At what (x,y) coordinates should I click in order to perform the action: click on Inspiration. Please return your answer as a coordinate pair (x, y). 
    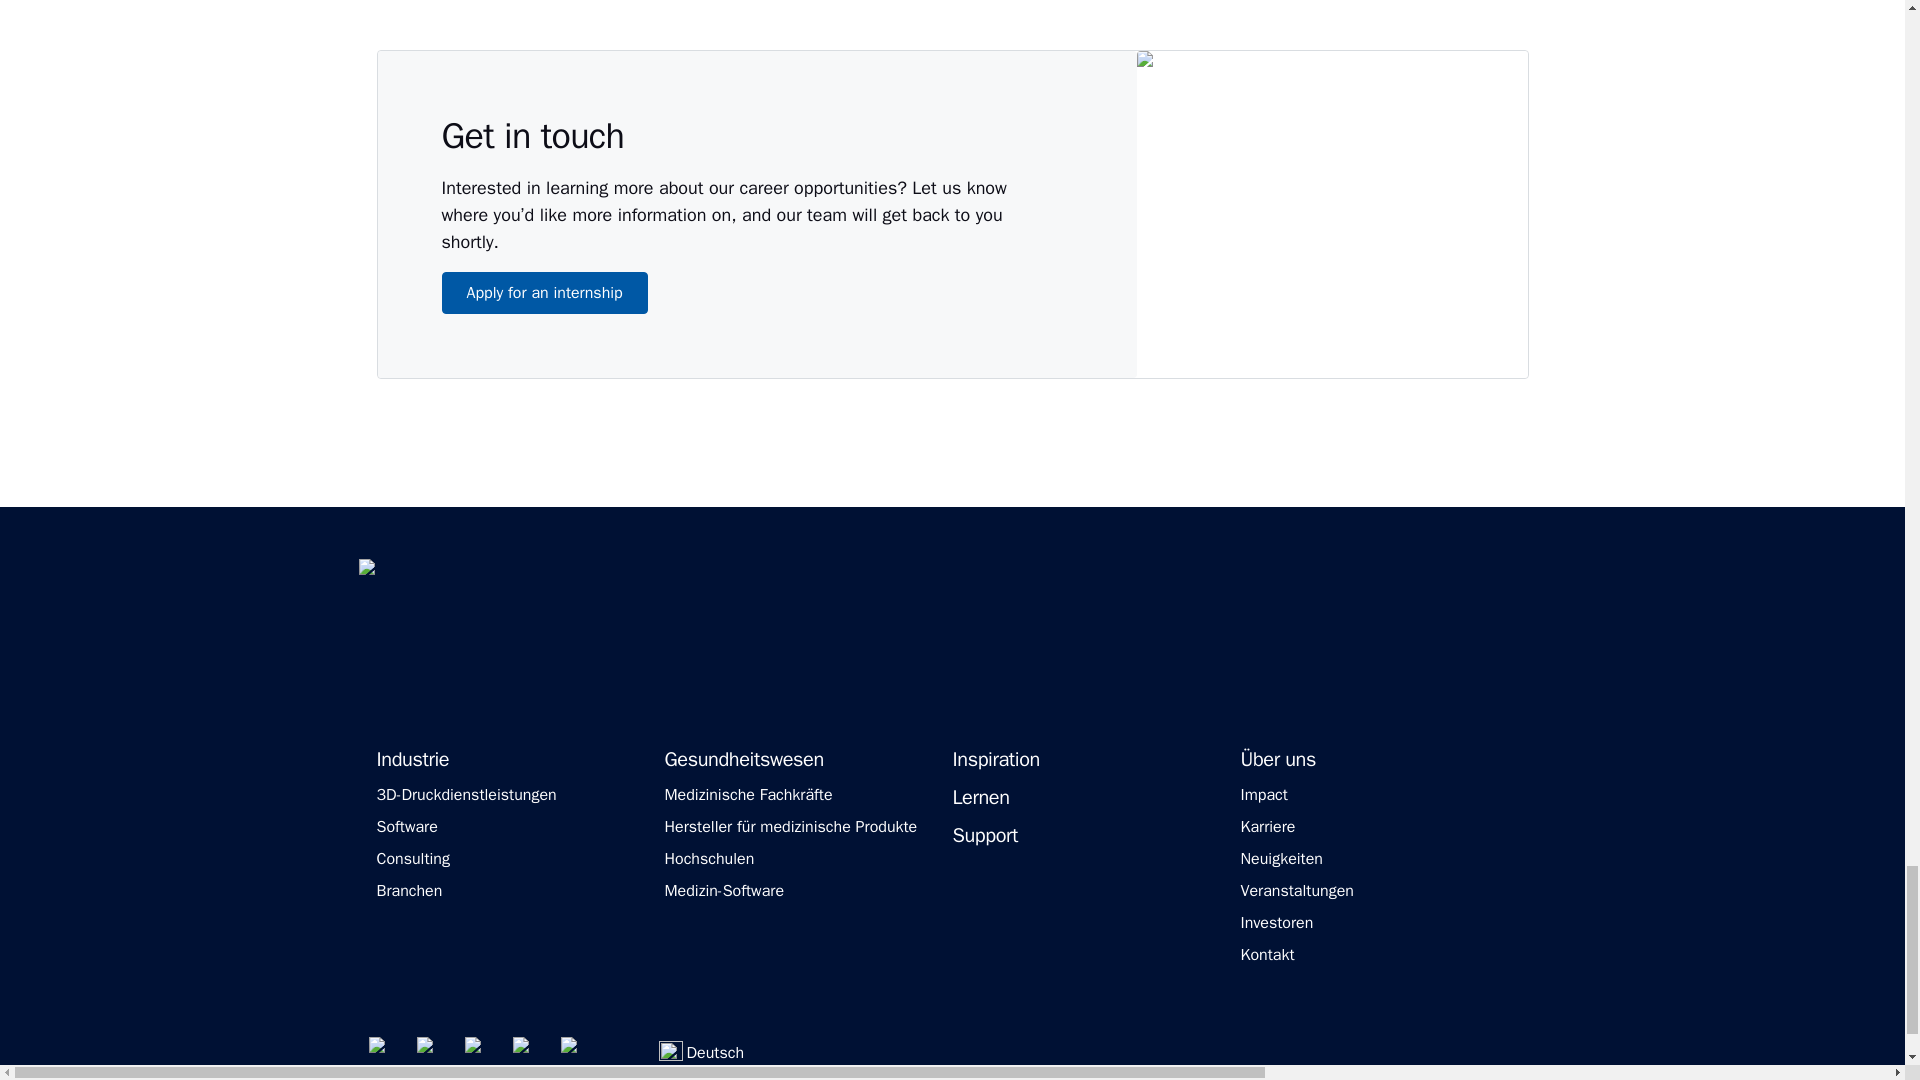
    Looking at the image, I should click on (995, 760).